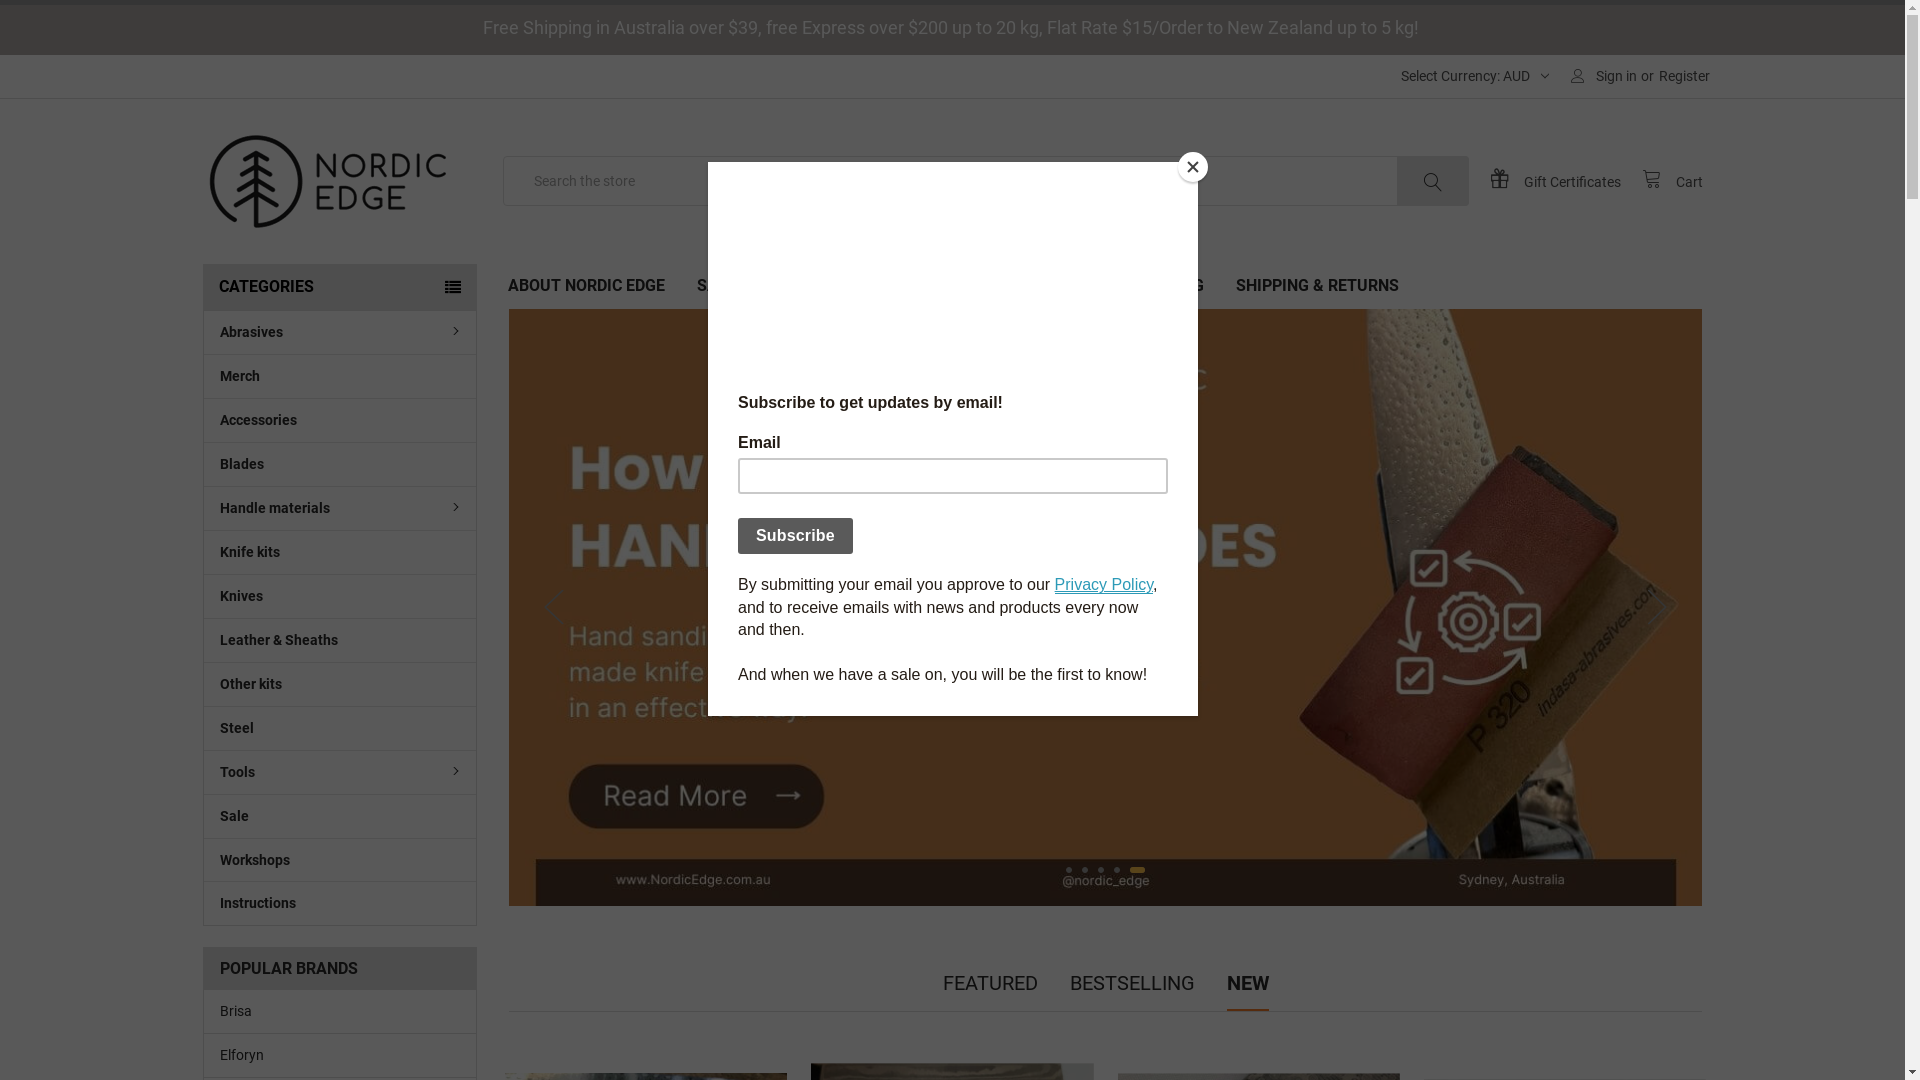 Image resolution: width=1920 pixels, height=1080 pixels. What do you see at coordinates (1085, 870) in the screenshot?
I see `2` at bounding box center [1085, 870].